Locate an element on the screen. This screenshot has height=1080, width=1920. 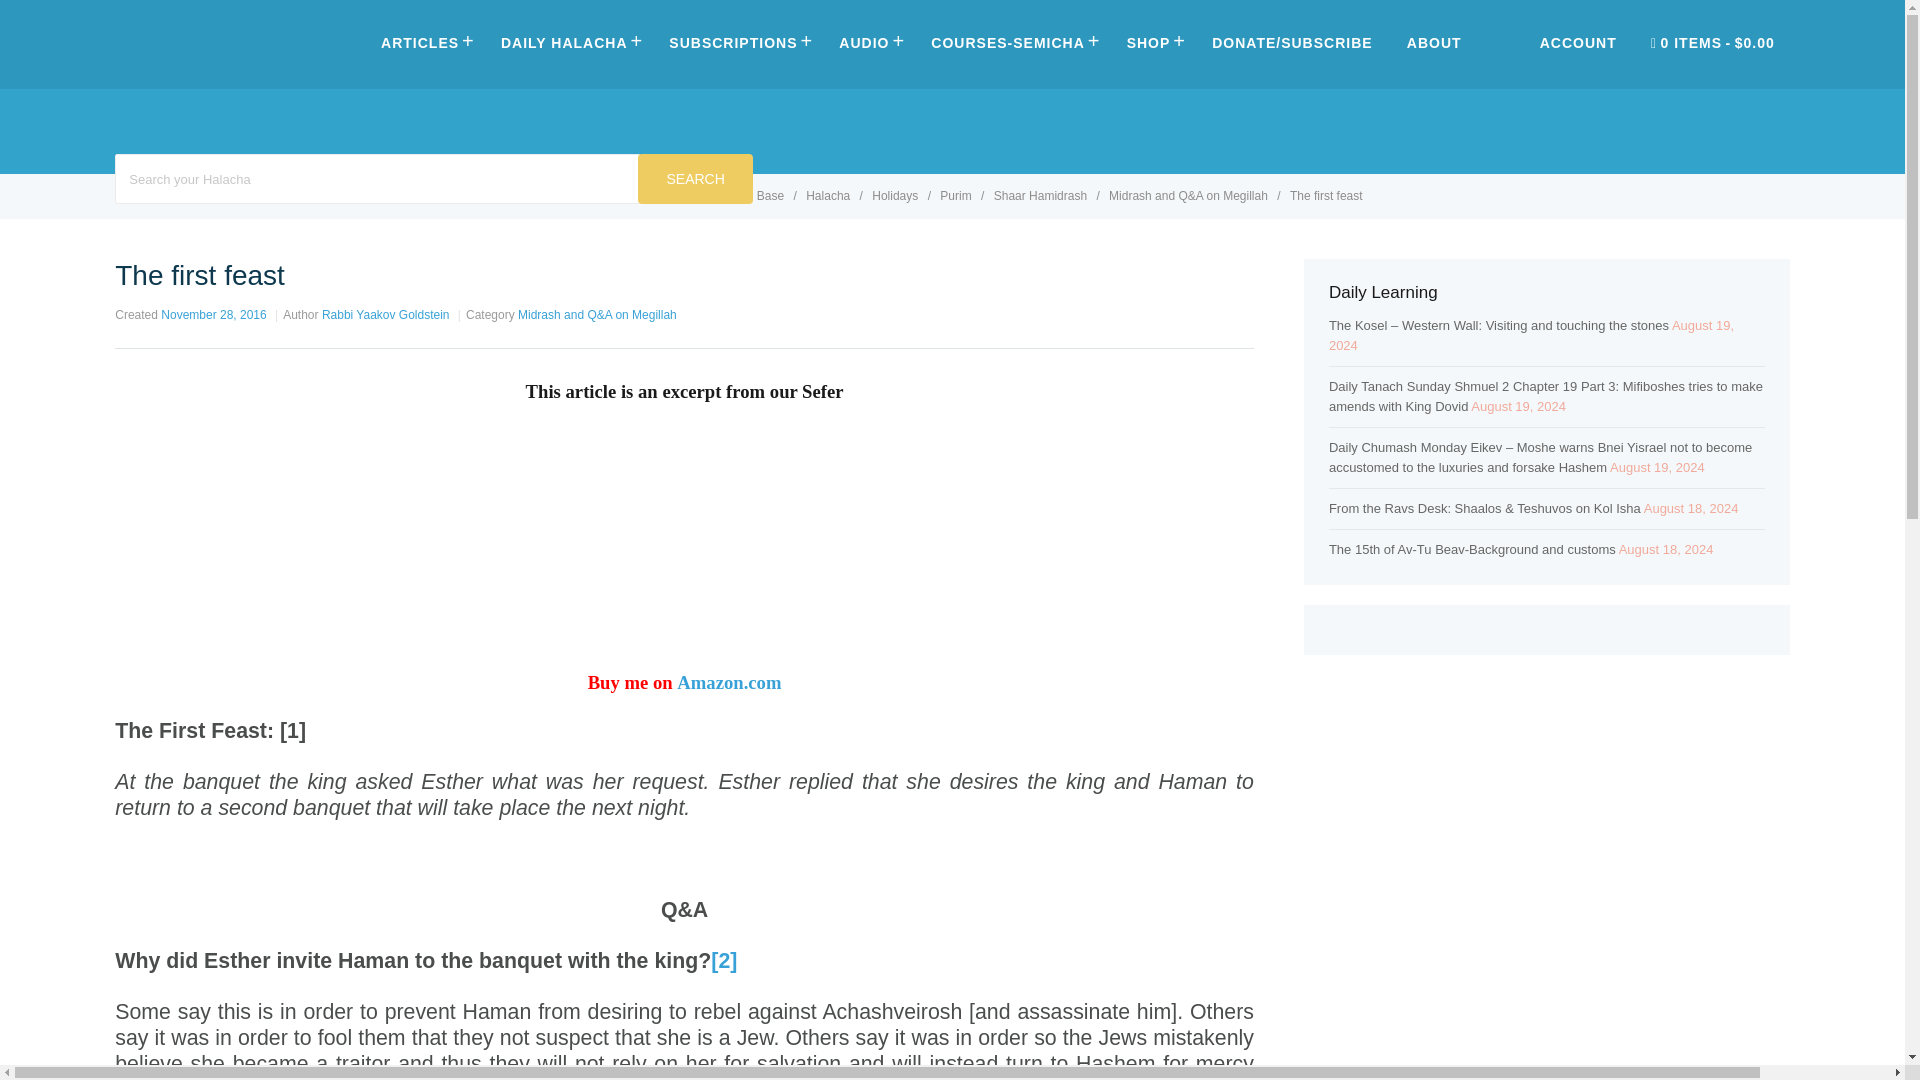
ARTICLES is located at coordinates (424, 42).